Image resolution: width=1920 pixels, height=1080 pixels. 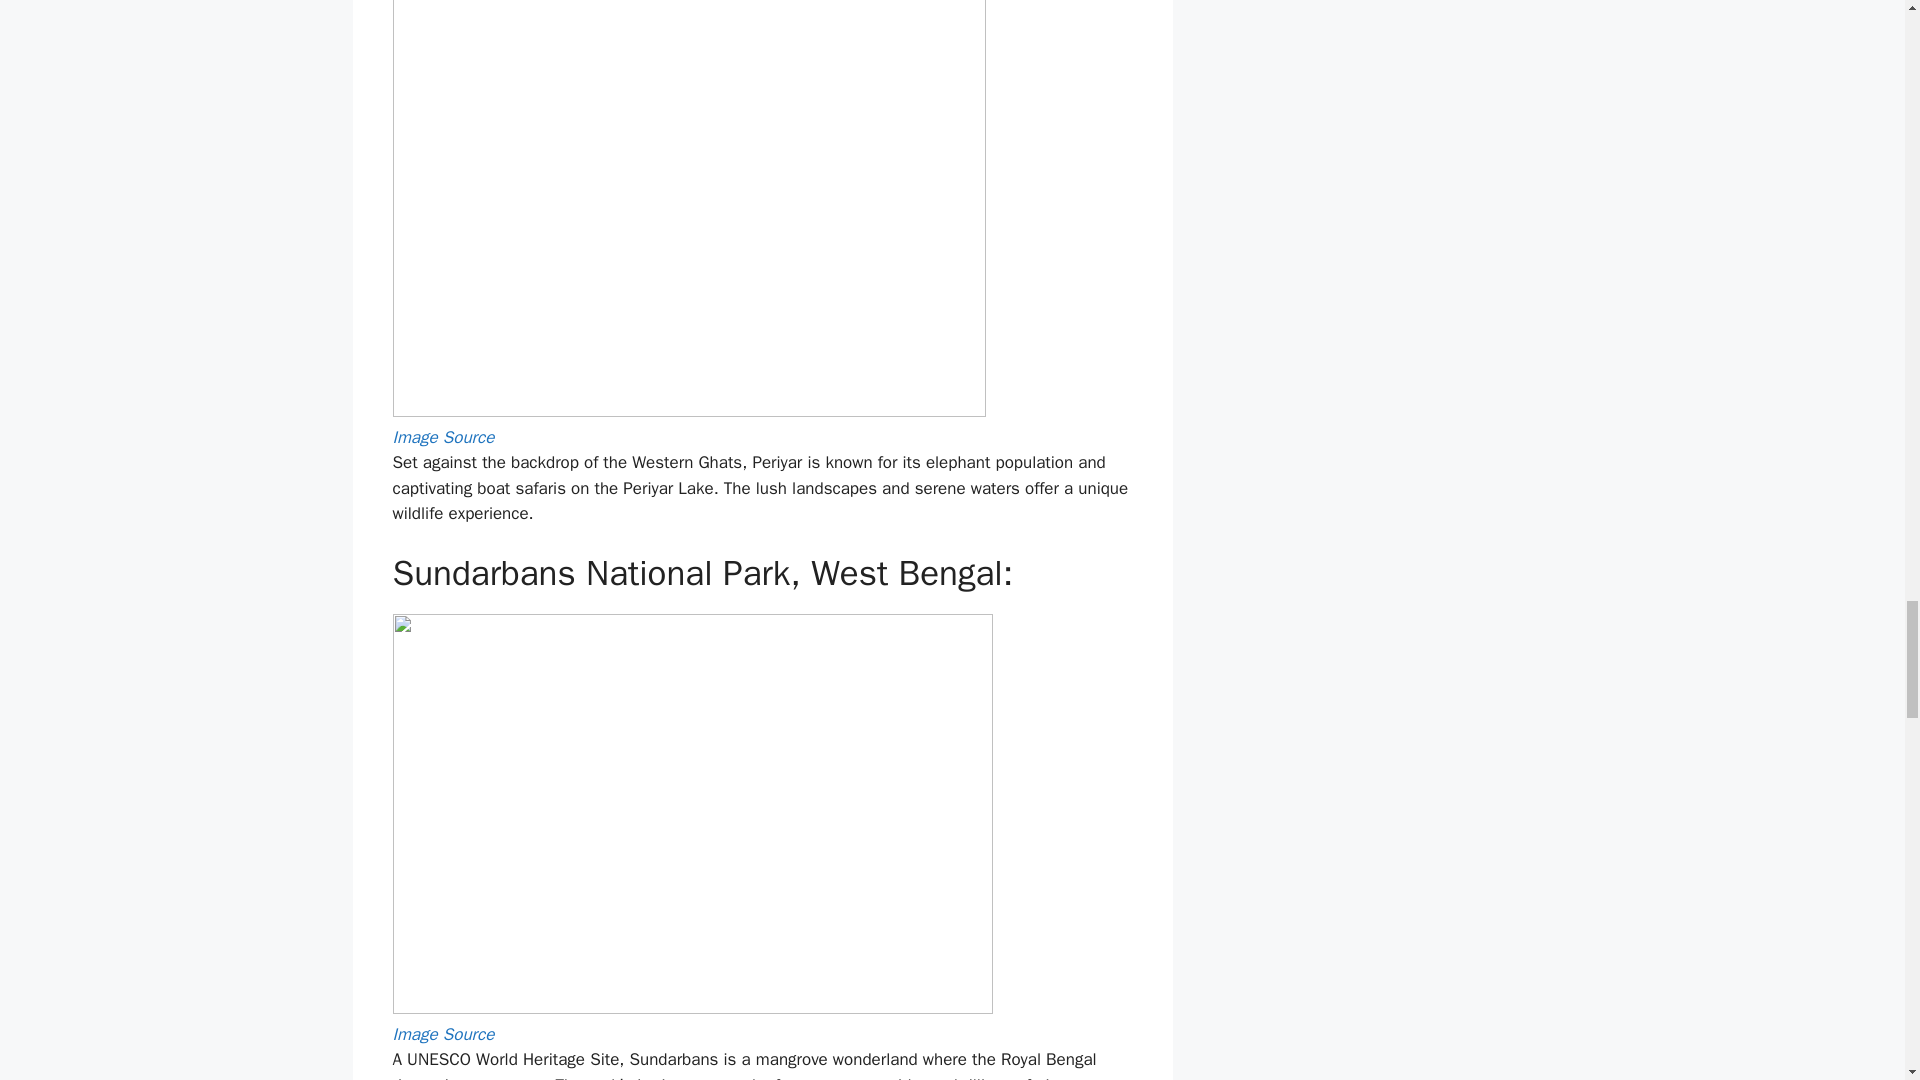 What do you see at coordinates (442, 1034) in the screenshot?
I see `Image Source` at bounding box center [442, 1034].